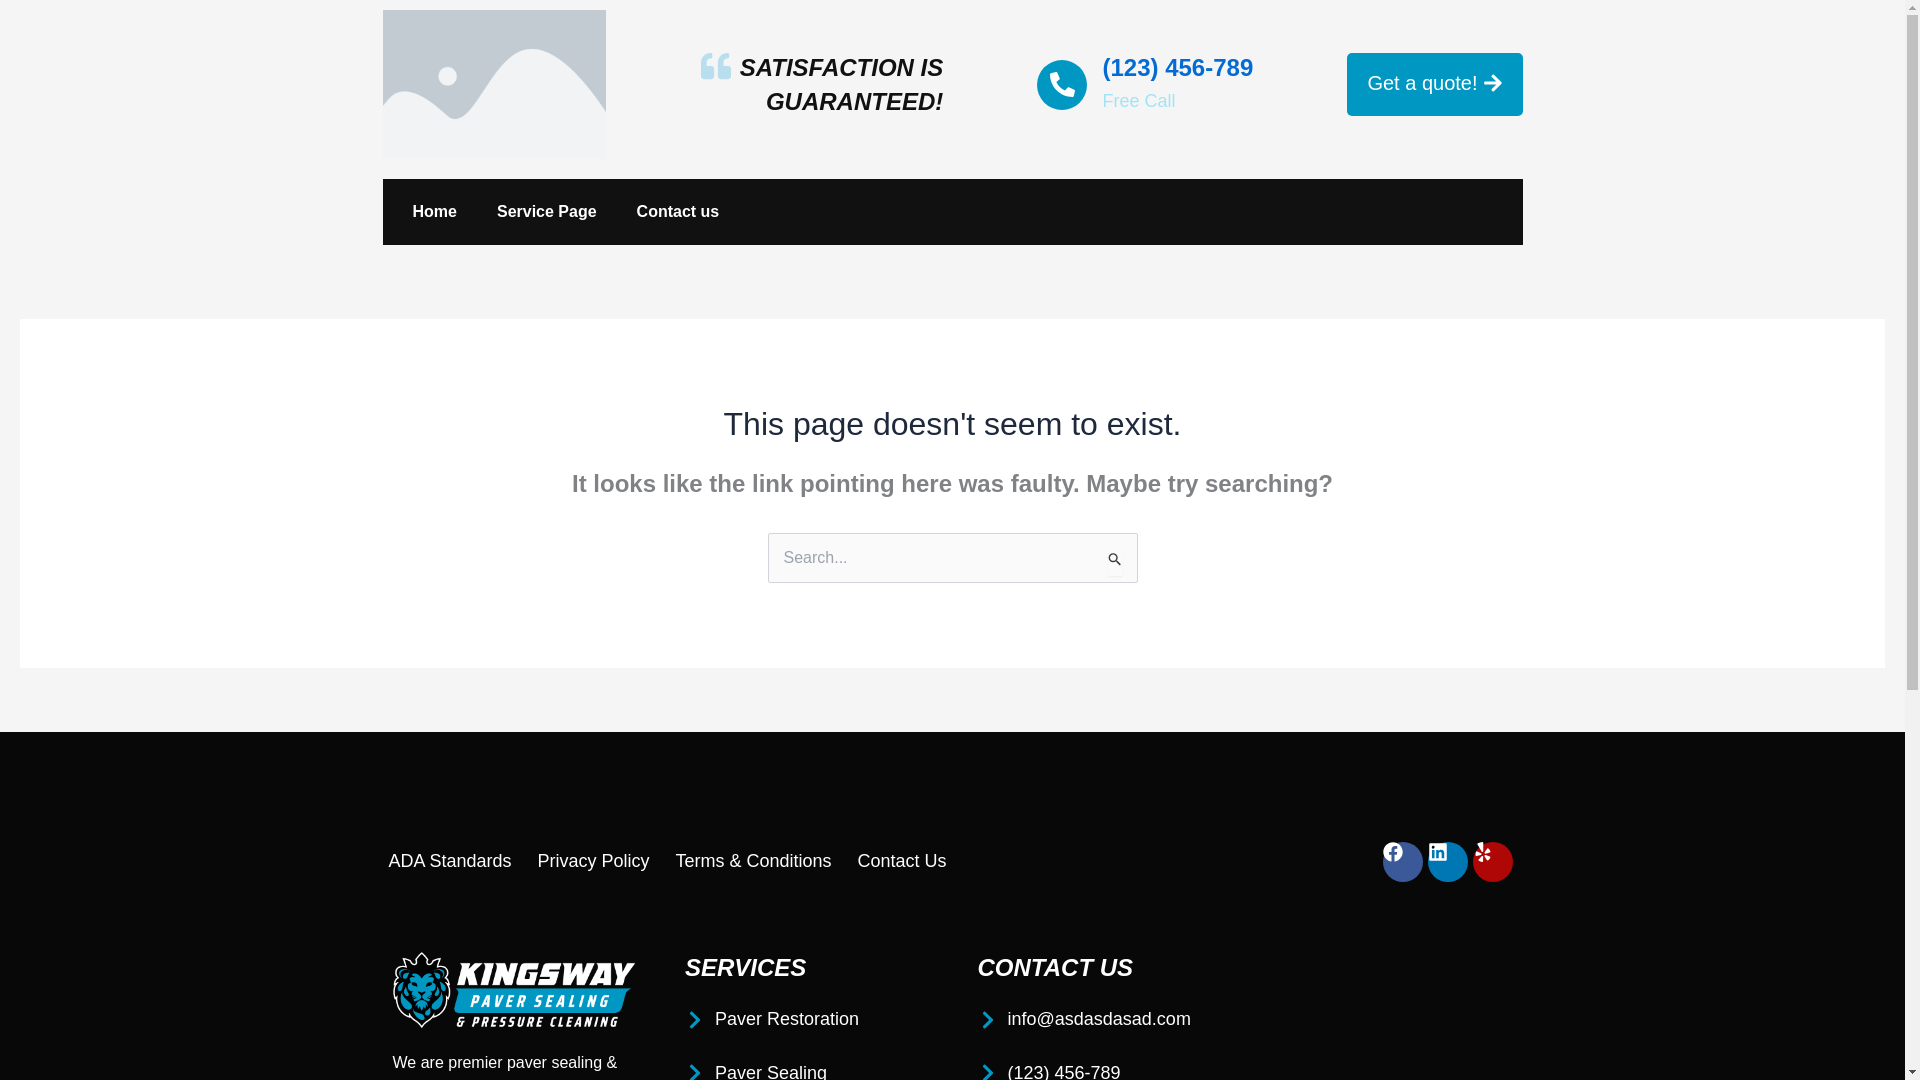 The width and height of the screenshot is (1920, 1080). What do you see at coordinates (1434, 84) in the screenshot?
I see `Get a quote!` at bounding box center [1434, 84].